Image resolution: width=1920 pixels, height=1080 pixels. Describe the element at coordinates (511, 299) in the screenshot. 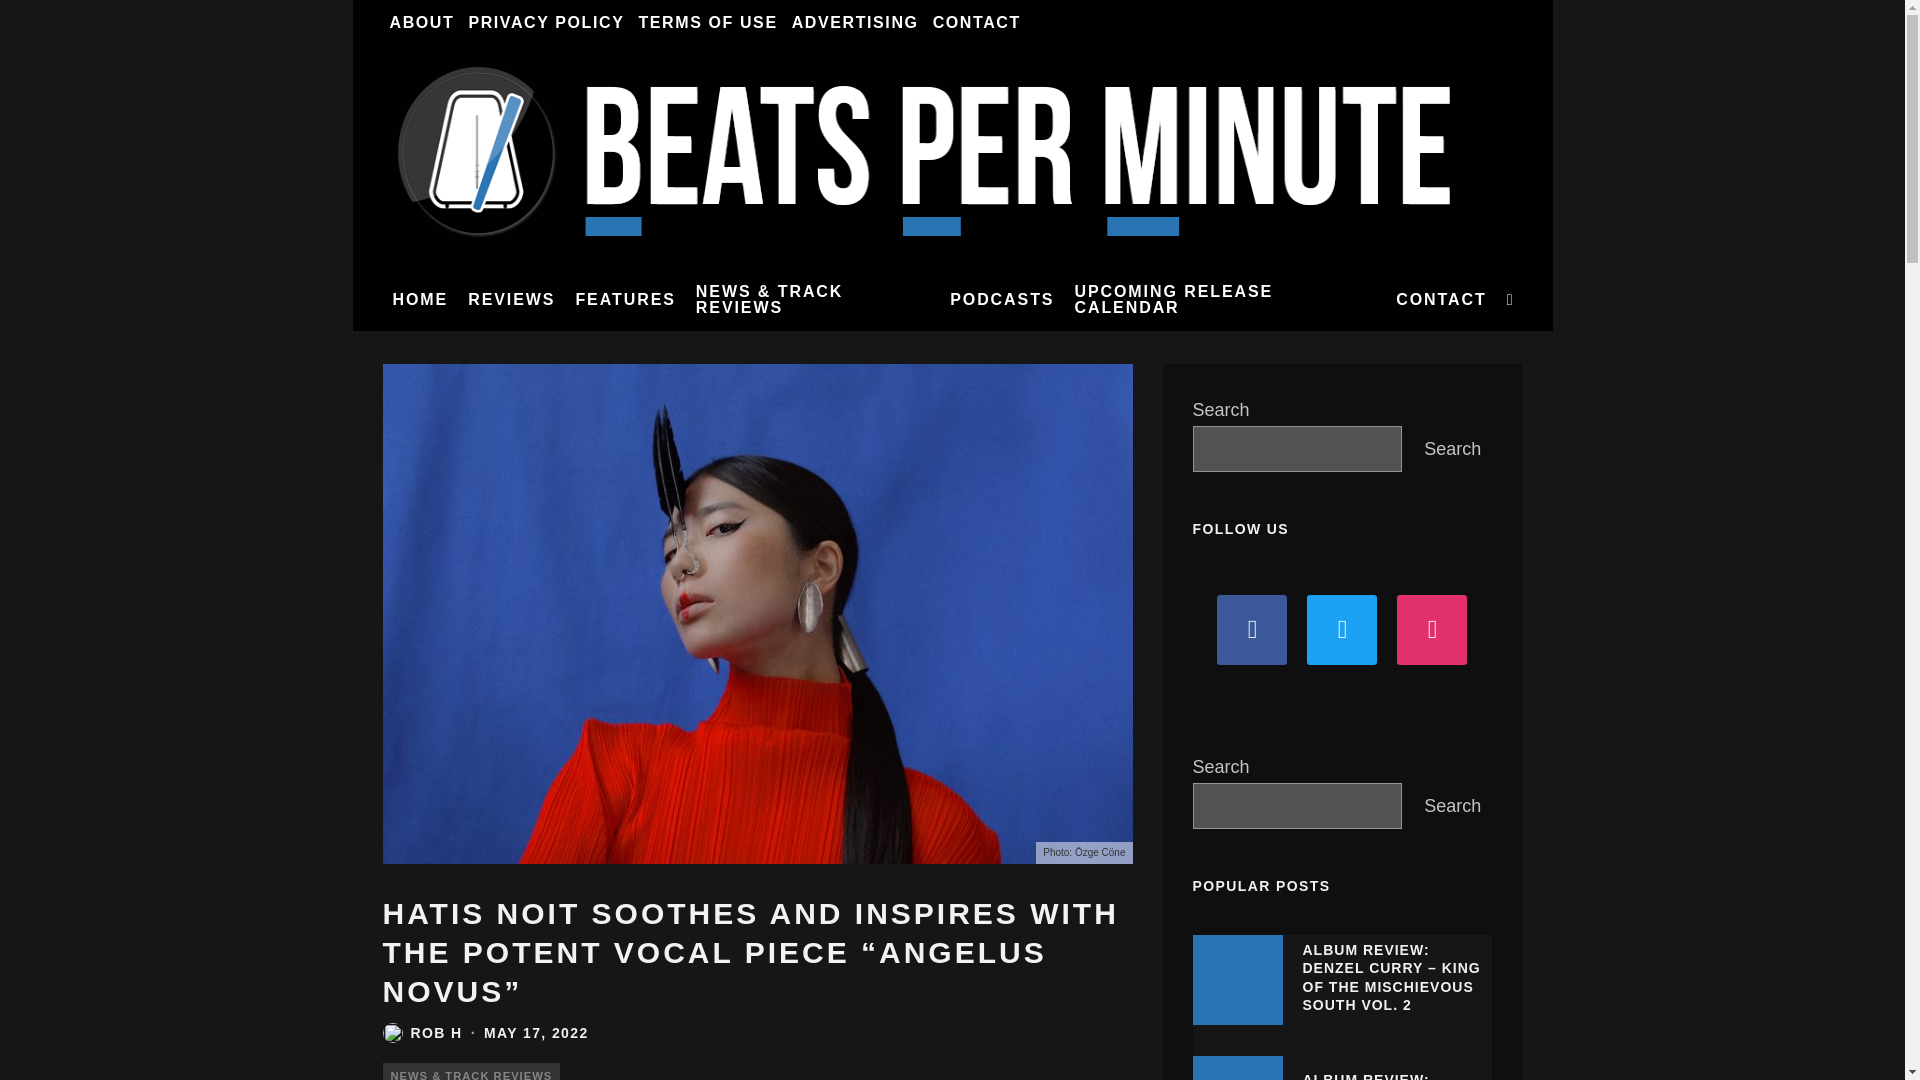

I see `REVIEWS` at that location.